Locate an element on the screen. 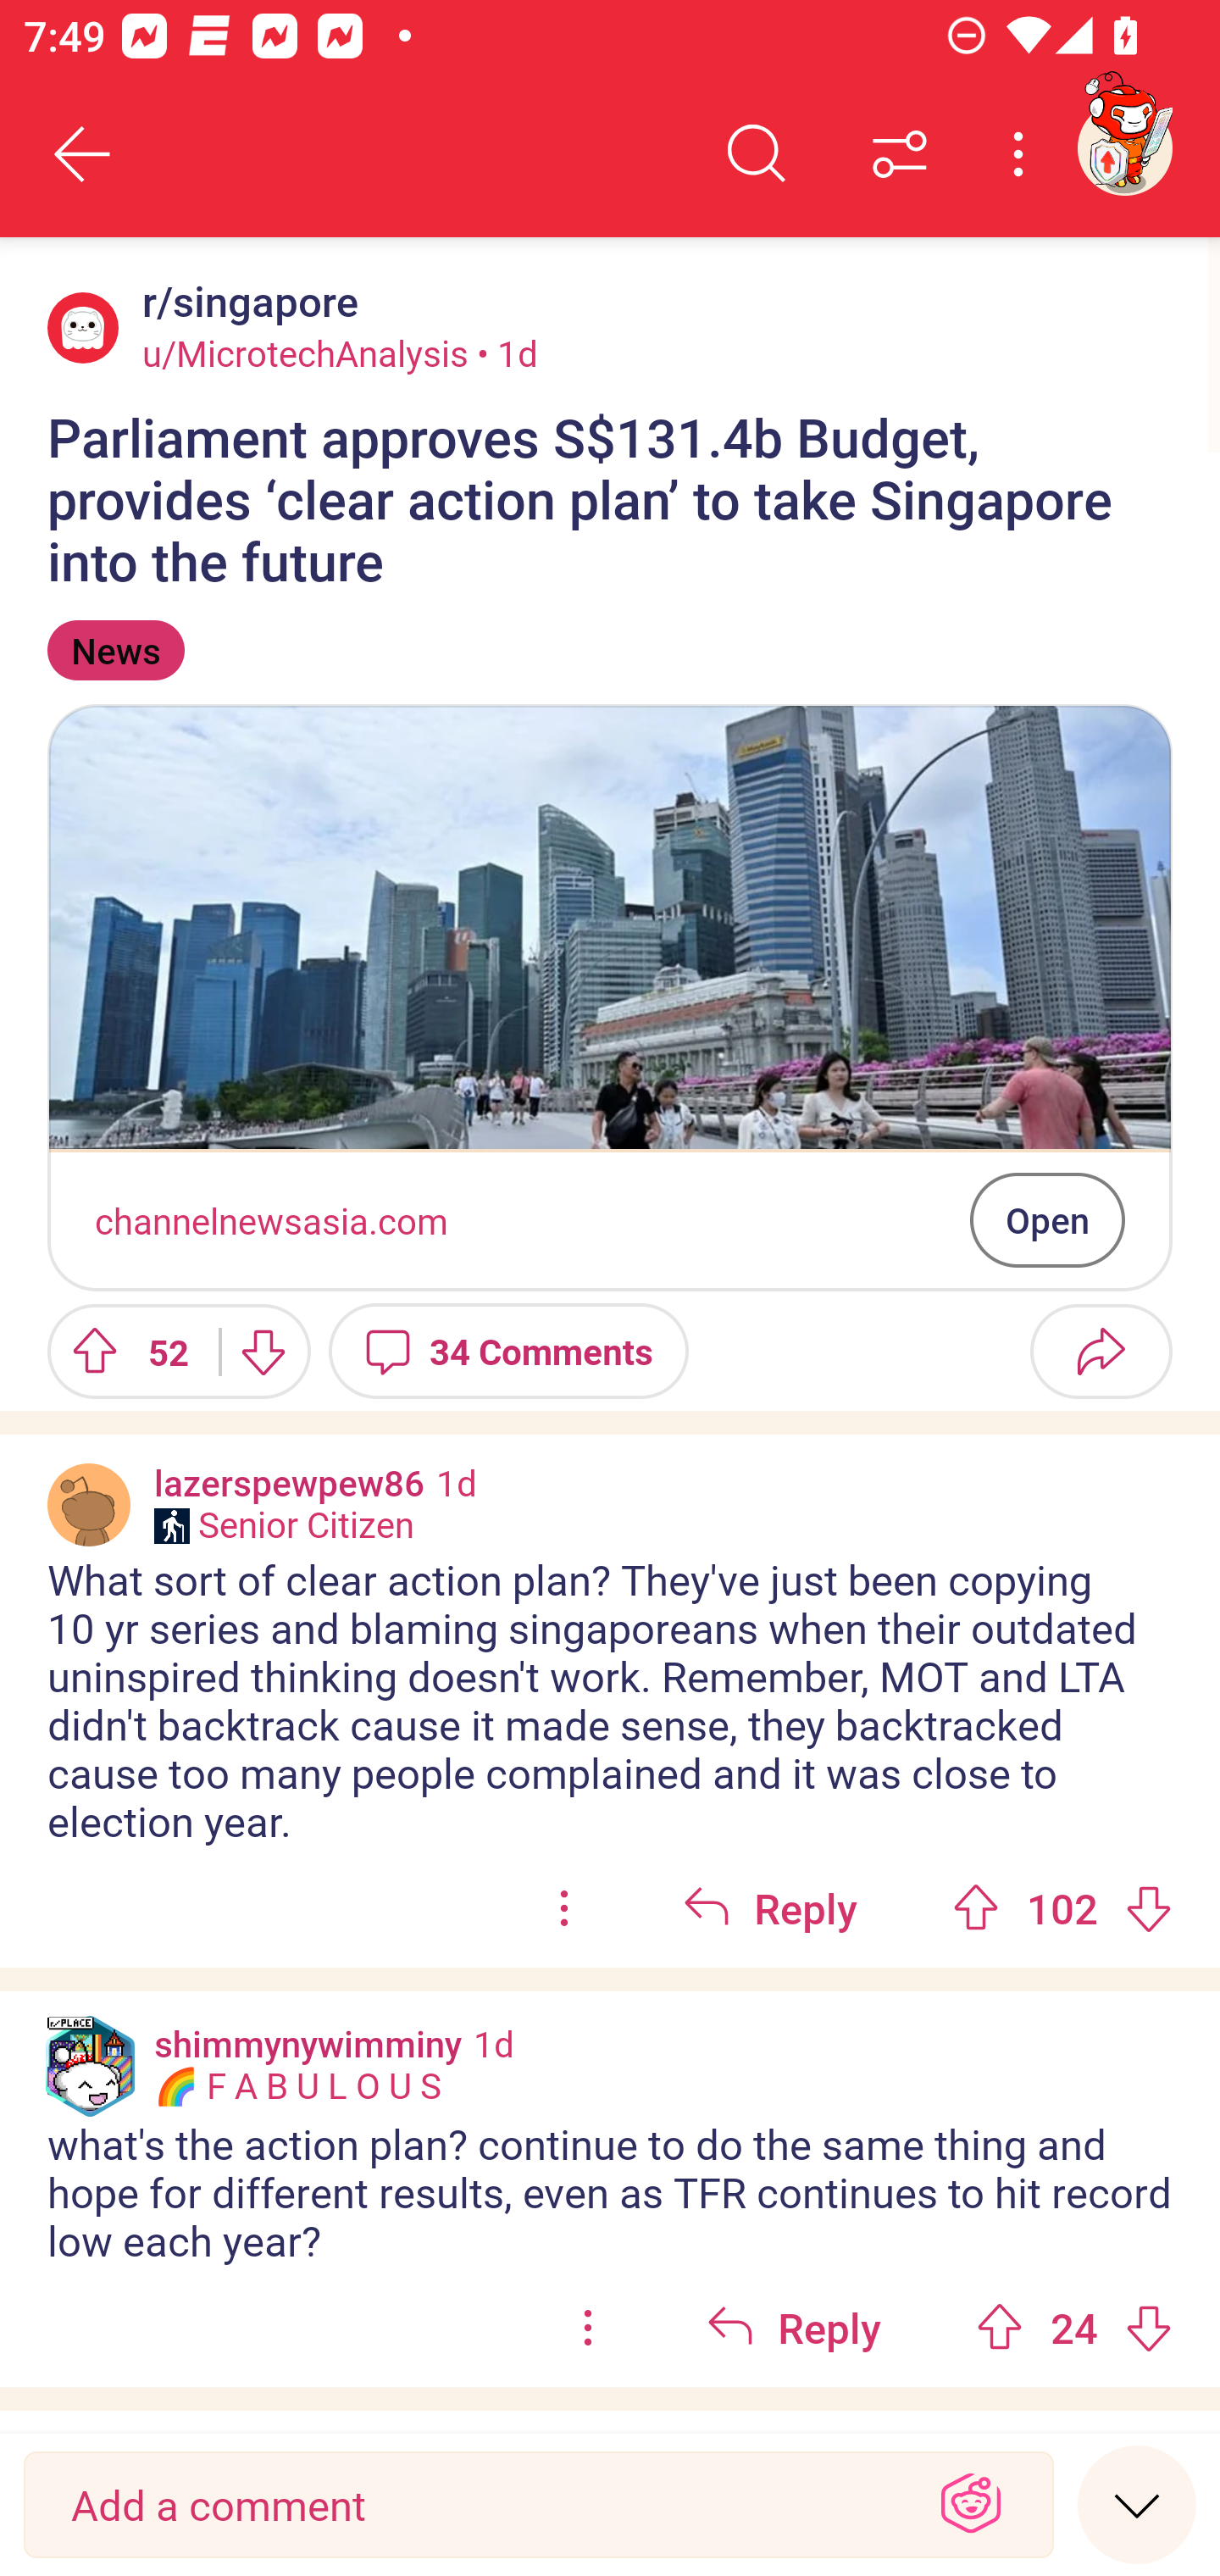  r/singapore is located at coordinates (244, 302).